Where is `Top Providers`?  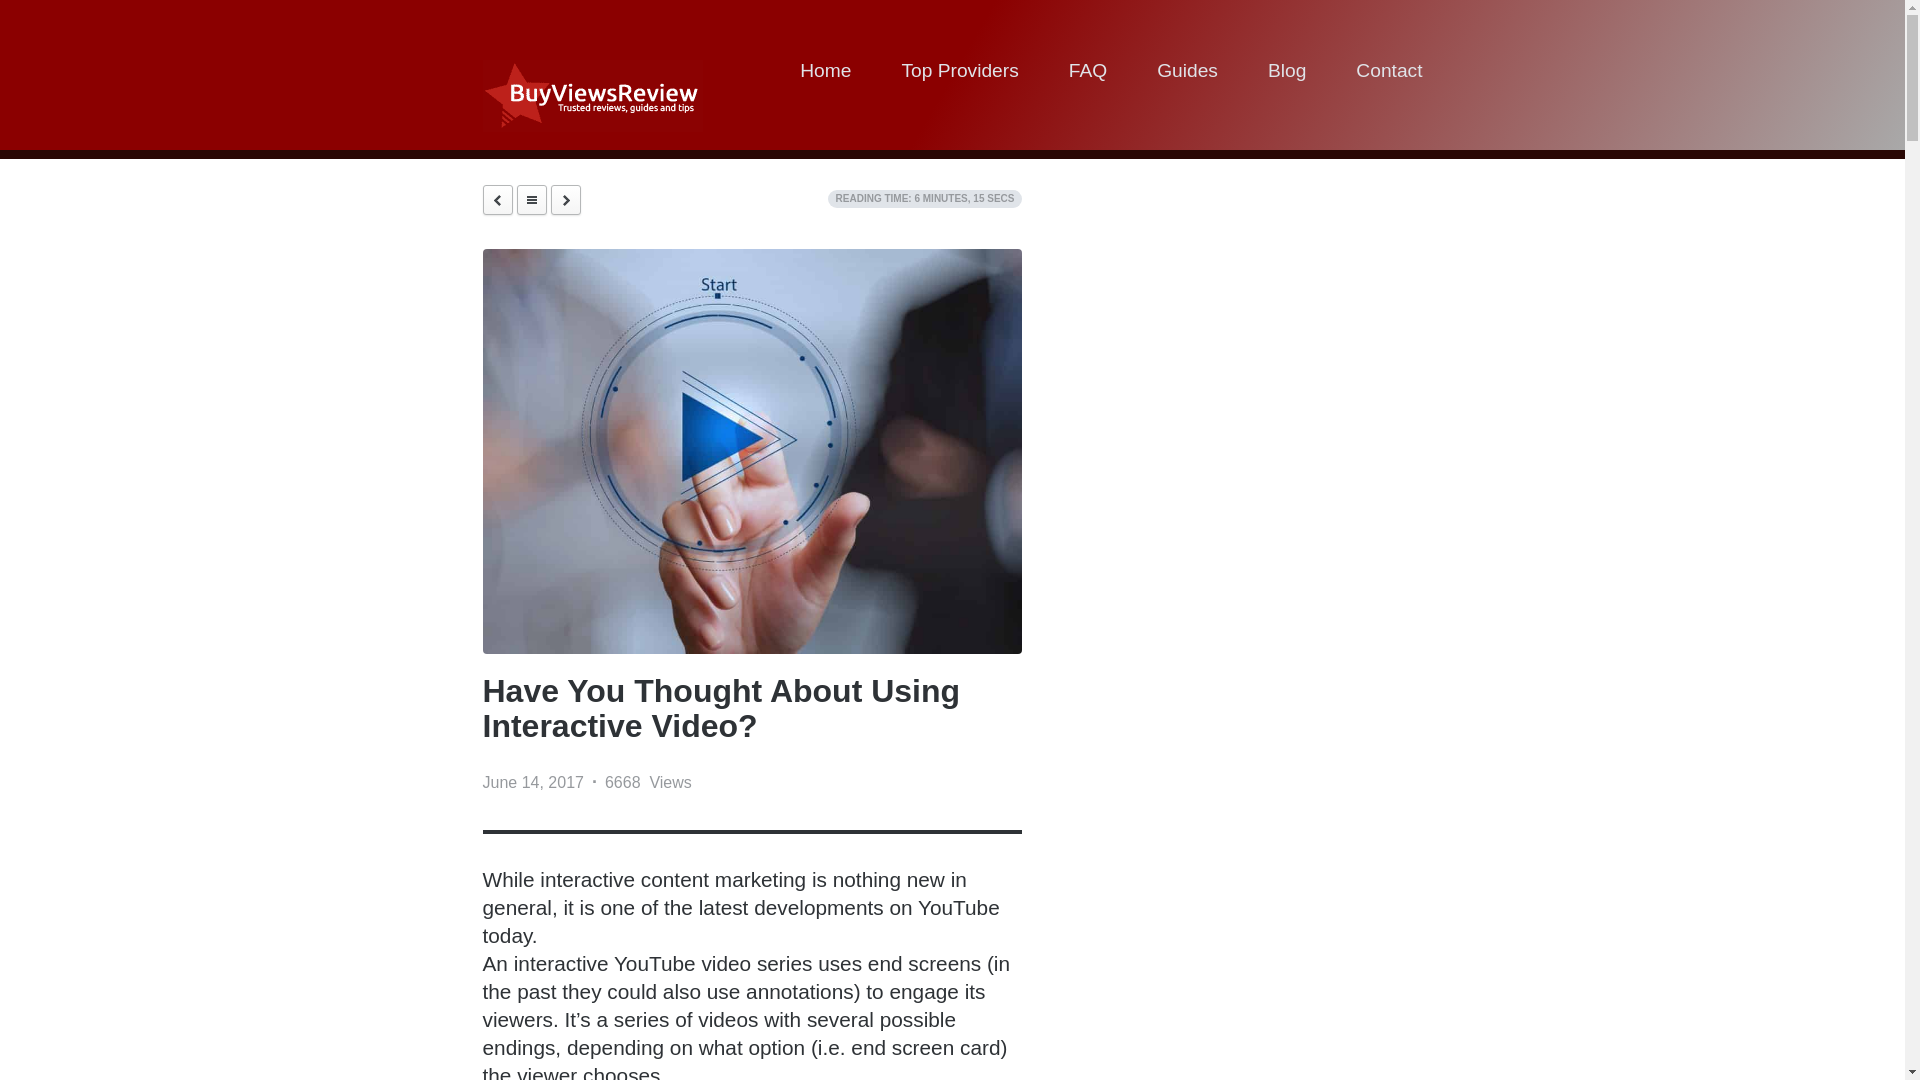
Top Providers is located at coordinates (958, 74).